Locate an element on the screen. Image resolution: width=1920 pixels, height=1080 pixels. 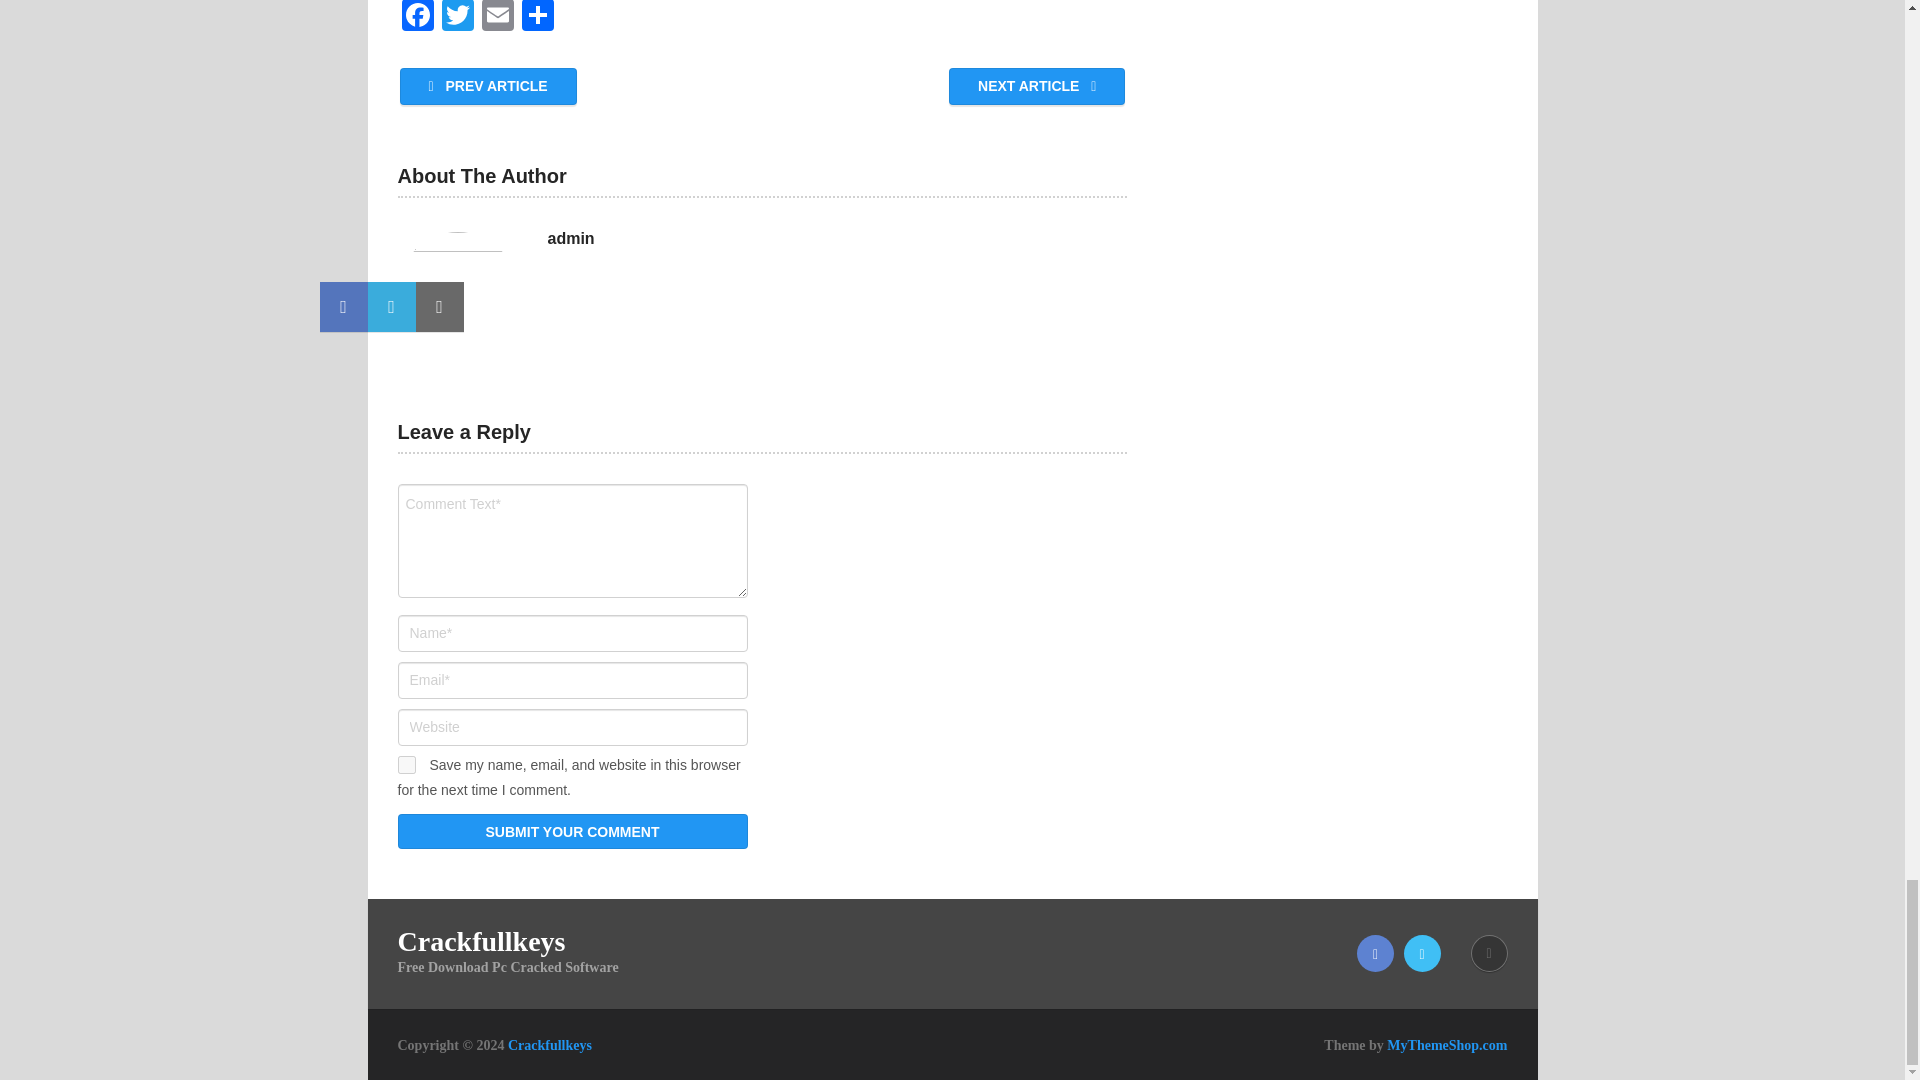
PREV ARTICLE is located at coordinates (488, 86).